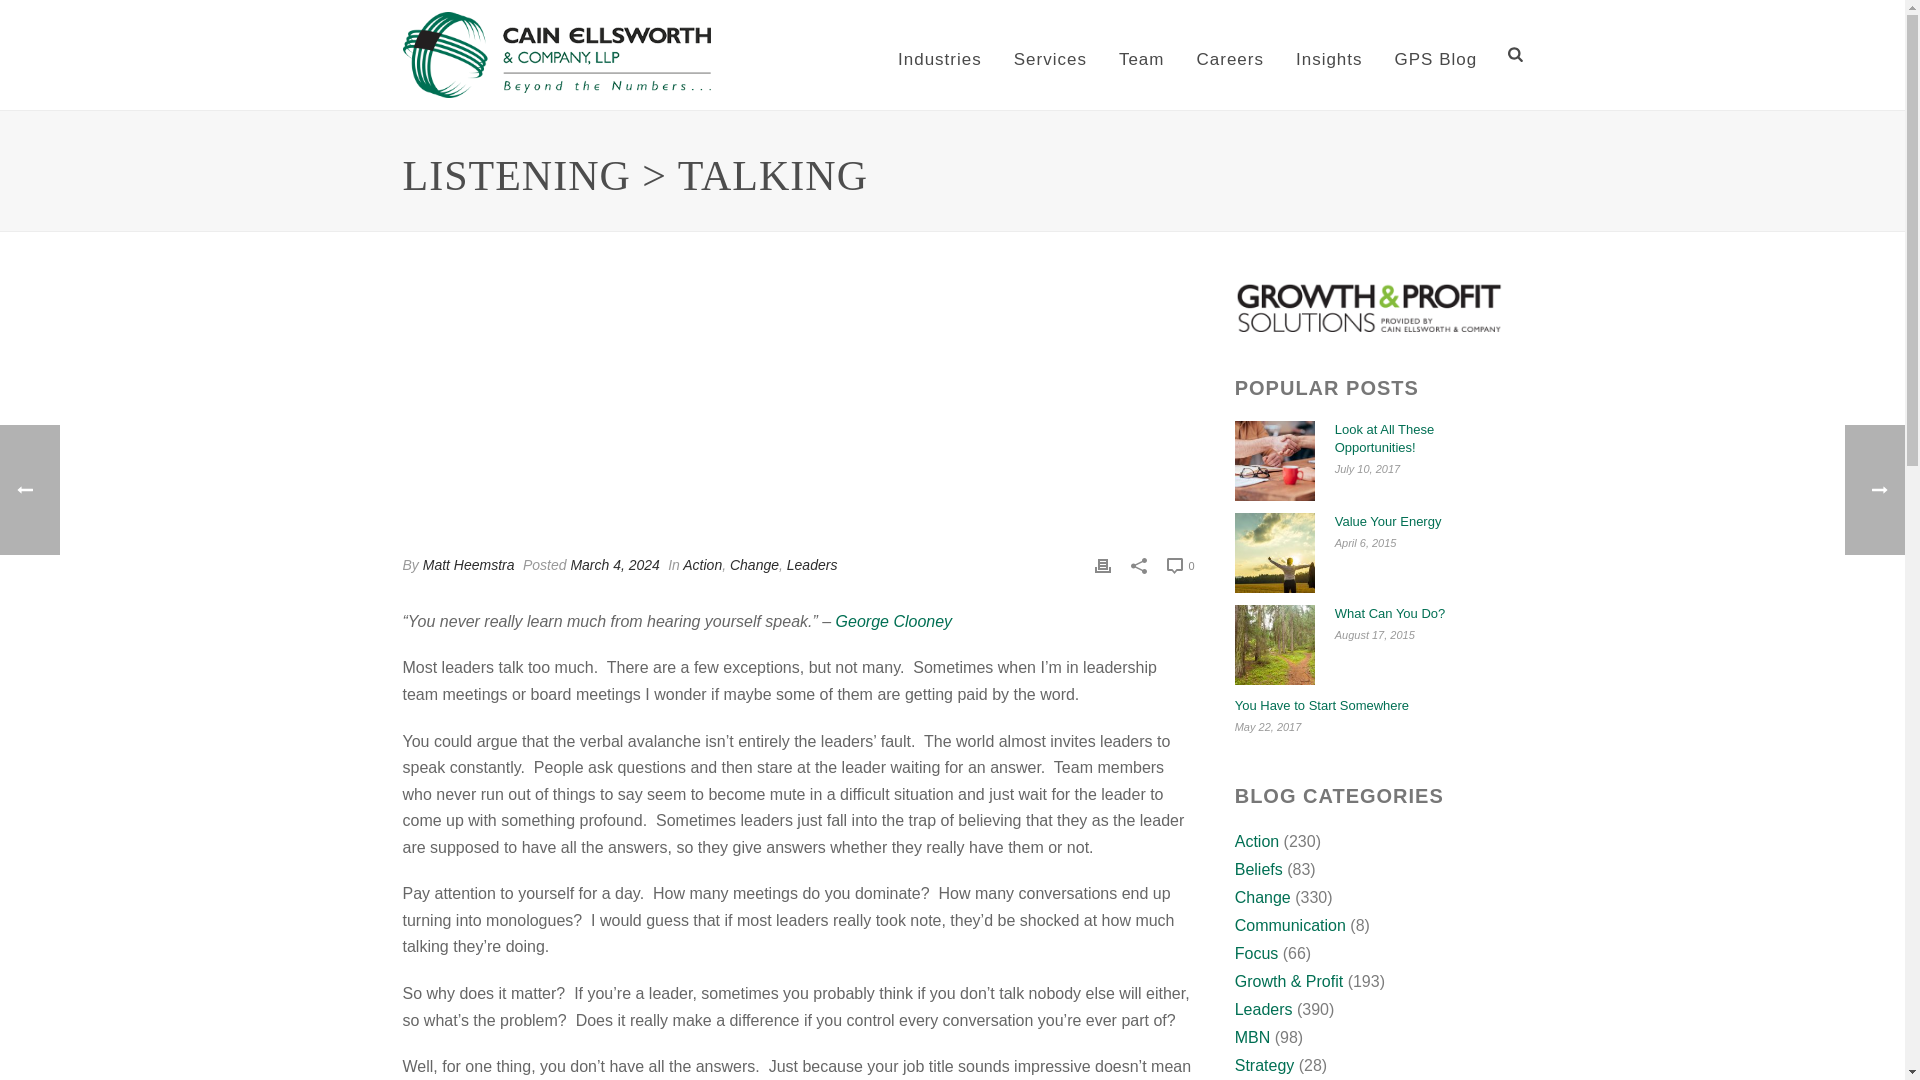  Describe the element at coordinates (1102, 564) in the screenshot. I see `Print` at that location.